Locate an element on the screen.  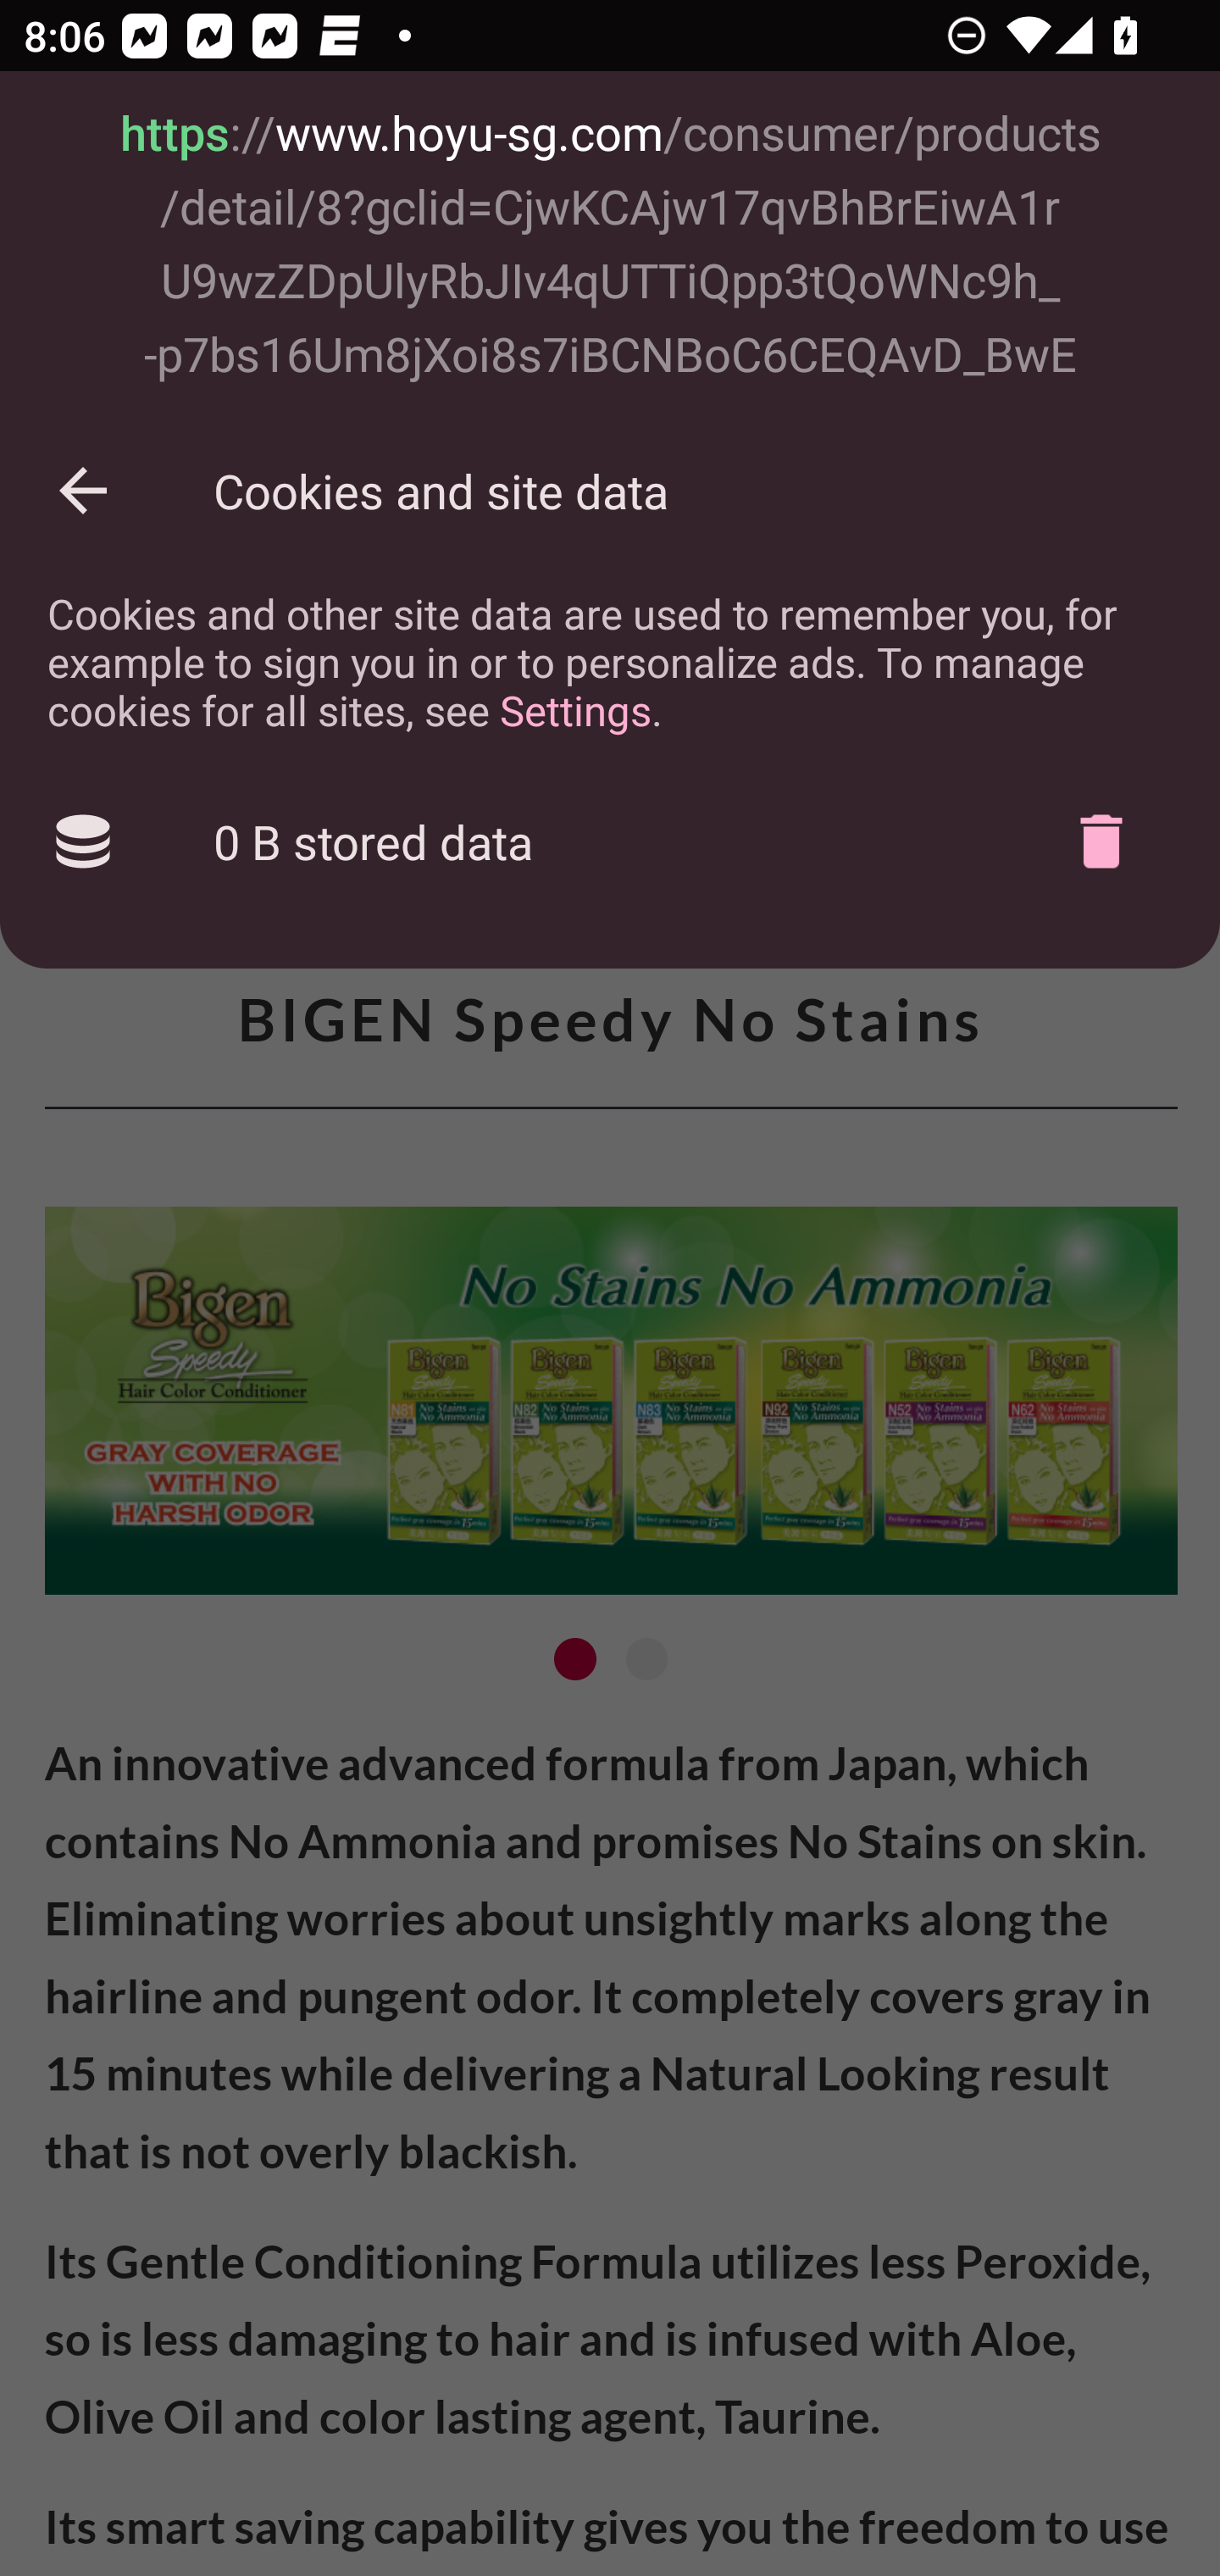
Back is located at coordinates (83, 490).